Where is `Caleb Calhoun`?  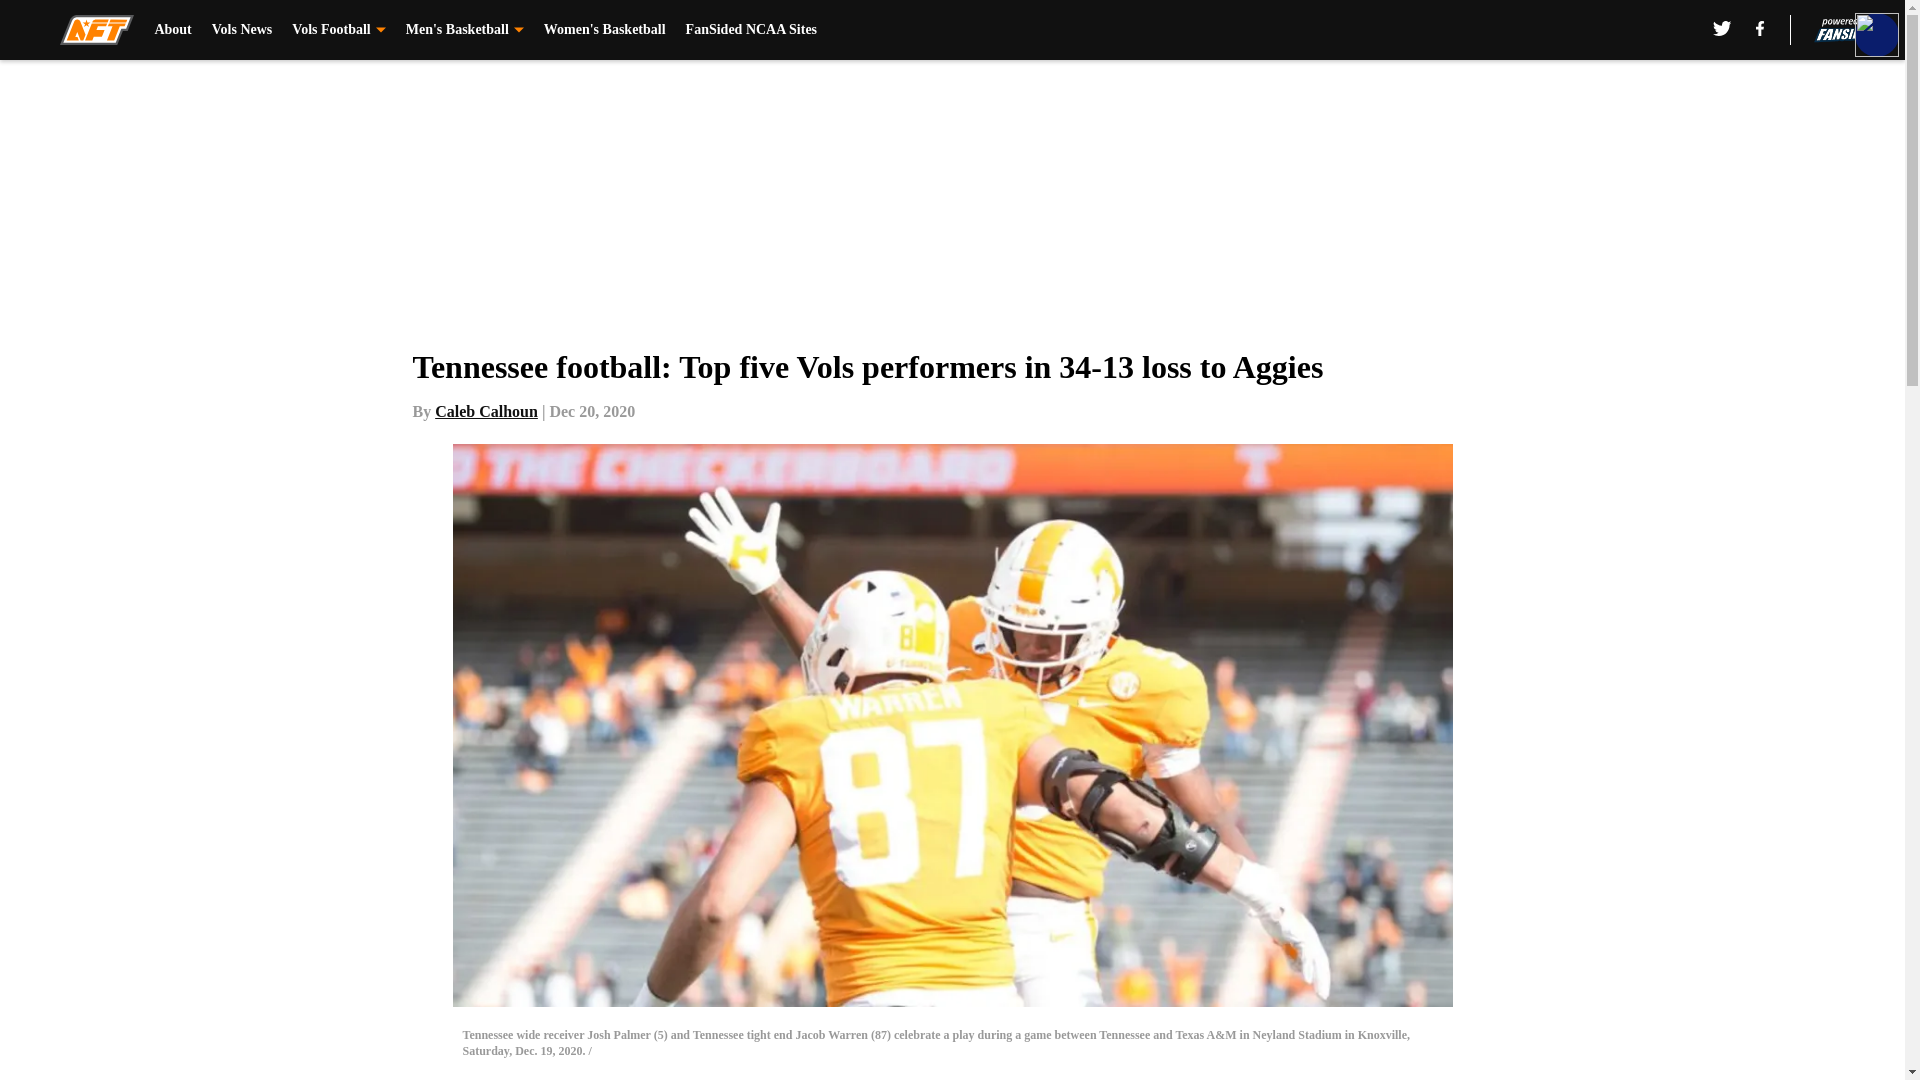 Caleb Calhoun is located at coordinates (486, 411).